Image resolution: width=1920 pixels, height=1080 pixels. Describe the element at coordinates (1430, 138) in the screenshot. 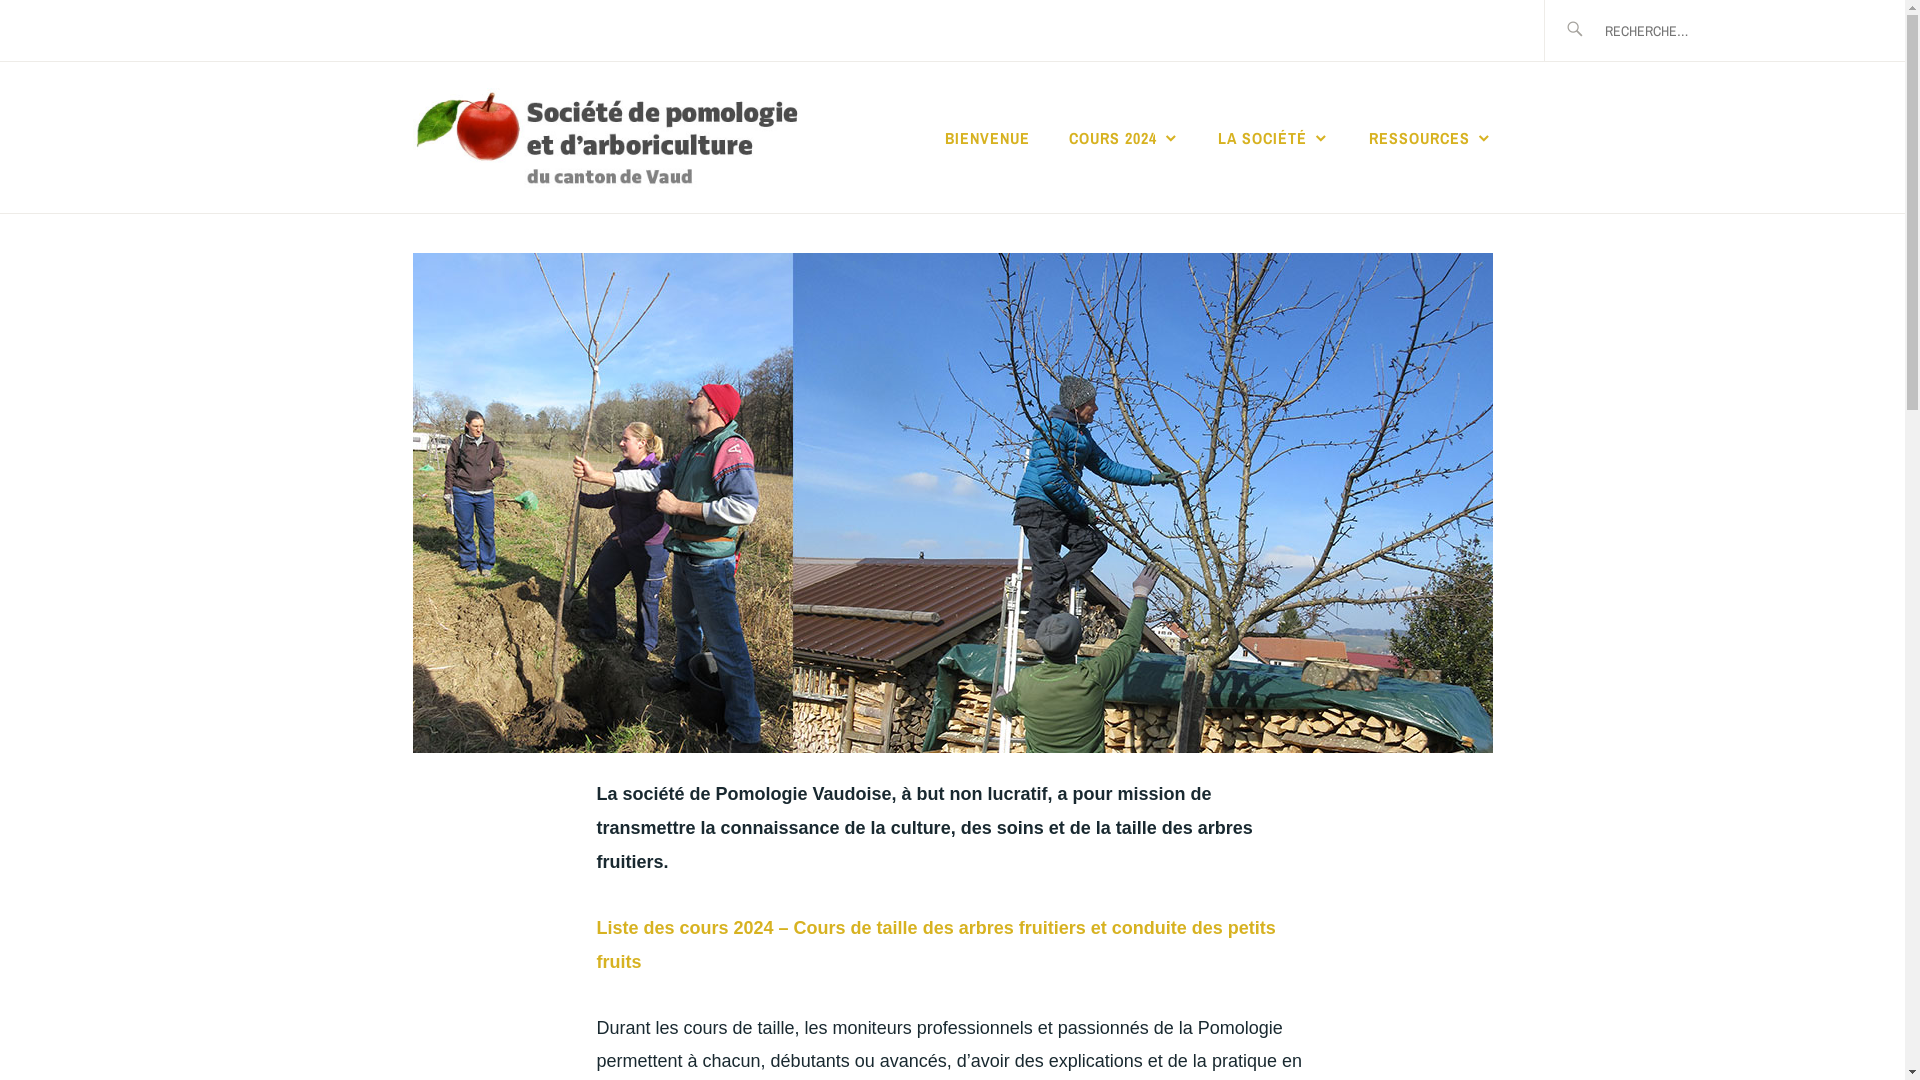

I see `RESSOURCES` at that location.